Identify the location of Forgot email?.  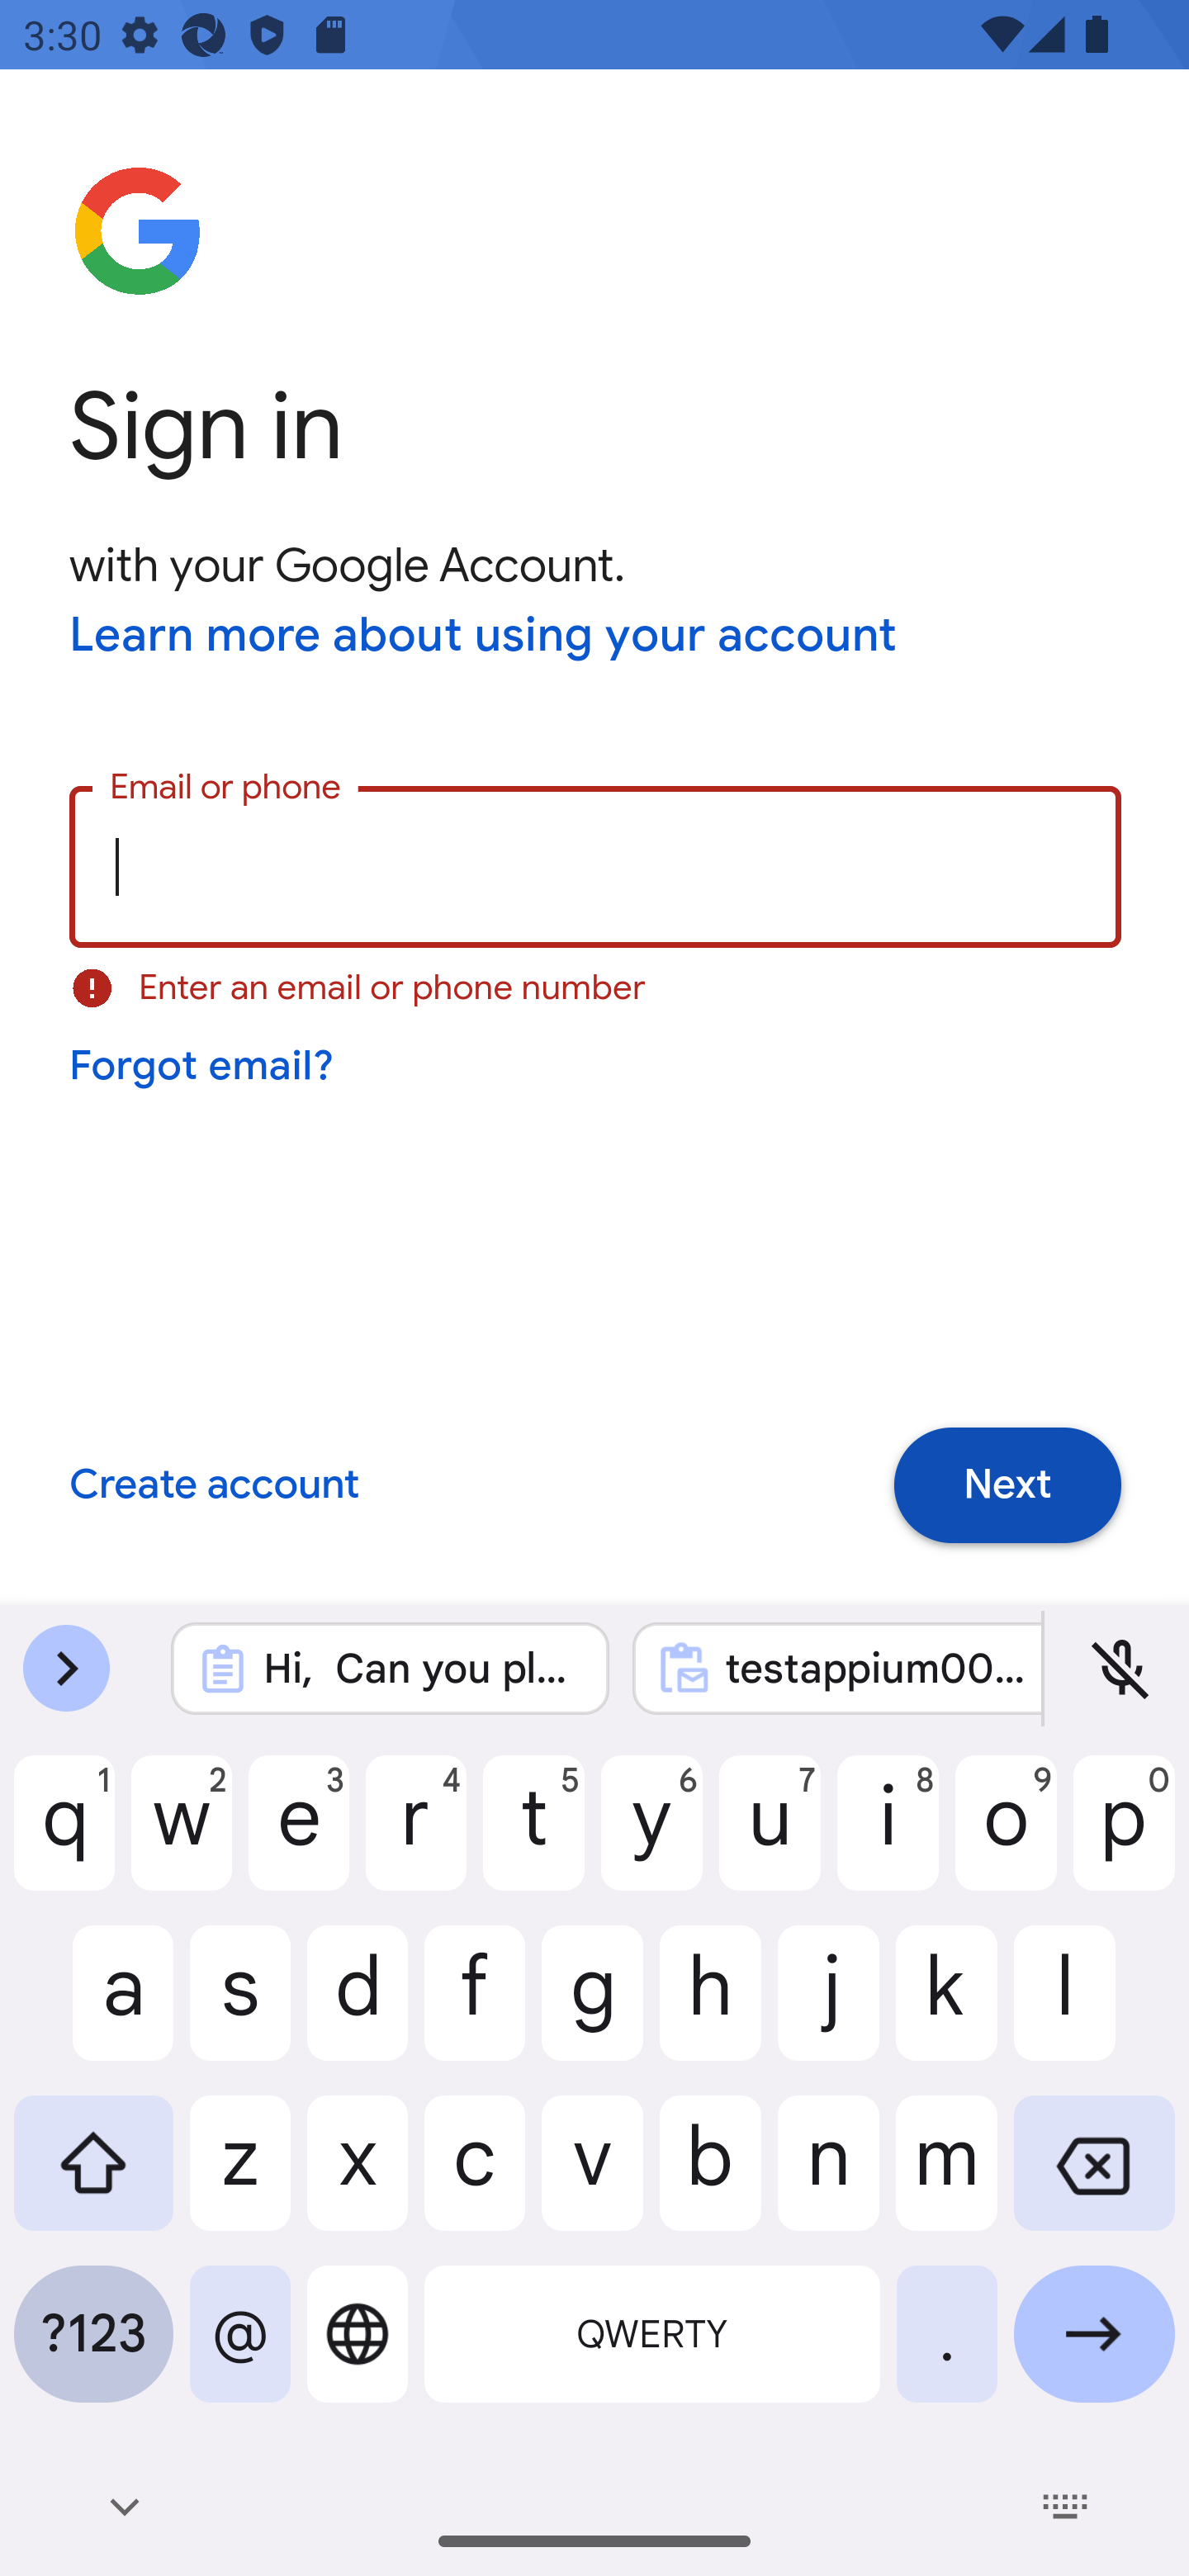
(203, 1066).